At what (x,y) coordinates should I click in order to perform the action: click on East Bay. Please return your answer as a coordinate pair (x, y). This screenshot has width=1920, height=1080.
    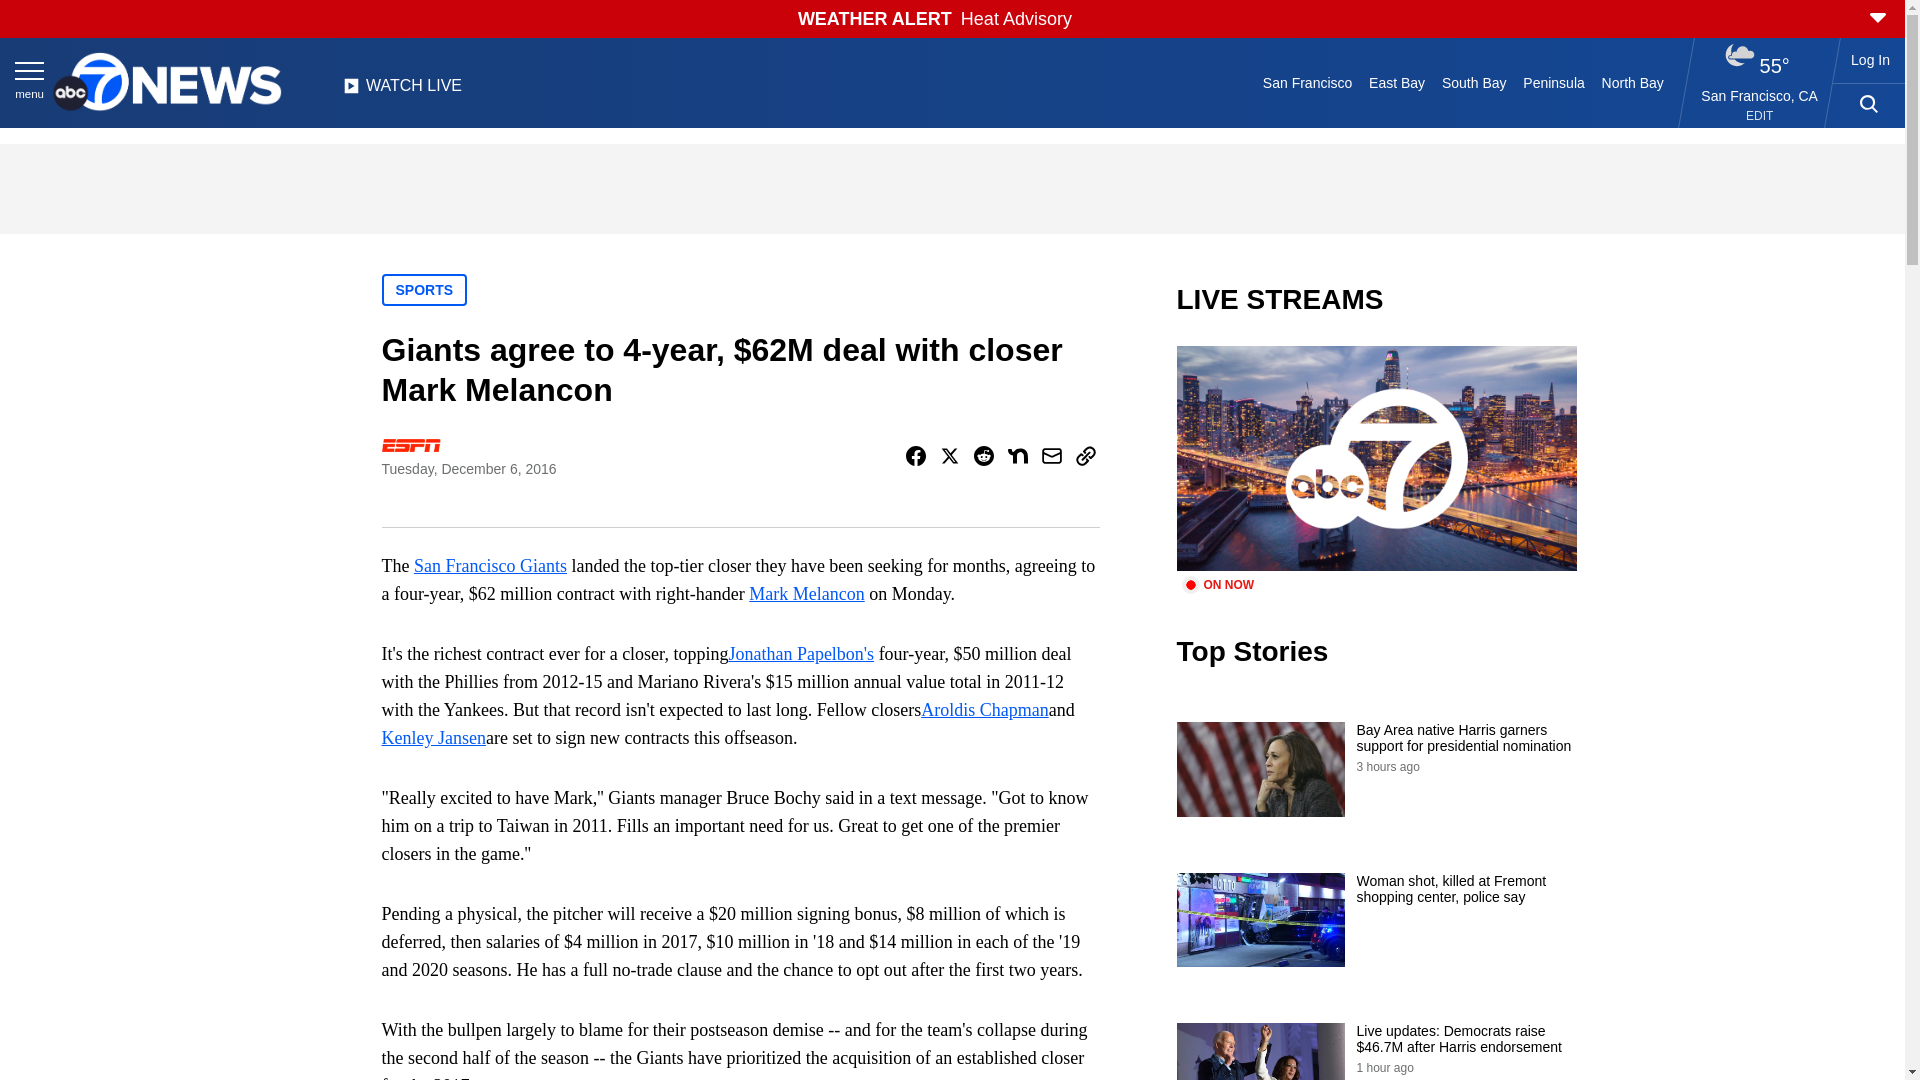
    Looking at the image, I should click on (1398, 82).